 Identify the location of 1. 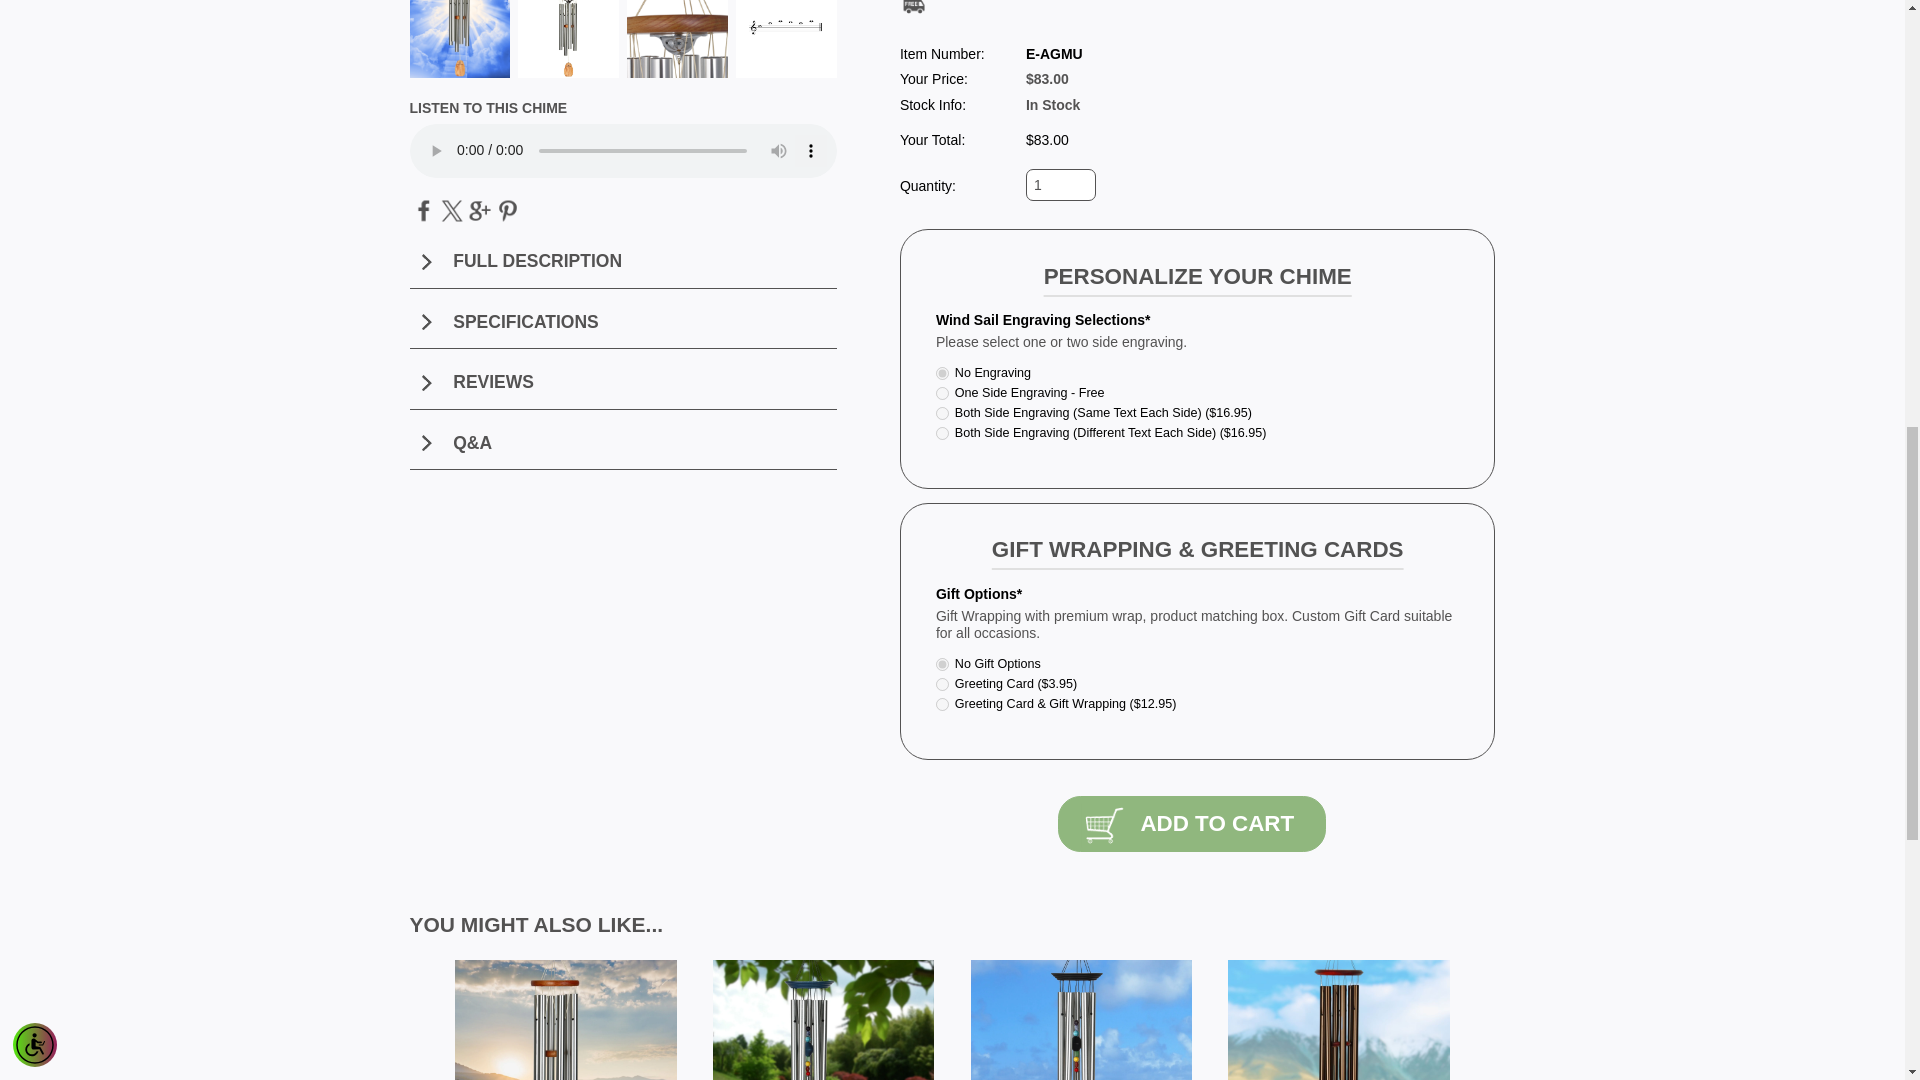
(1060, 184).